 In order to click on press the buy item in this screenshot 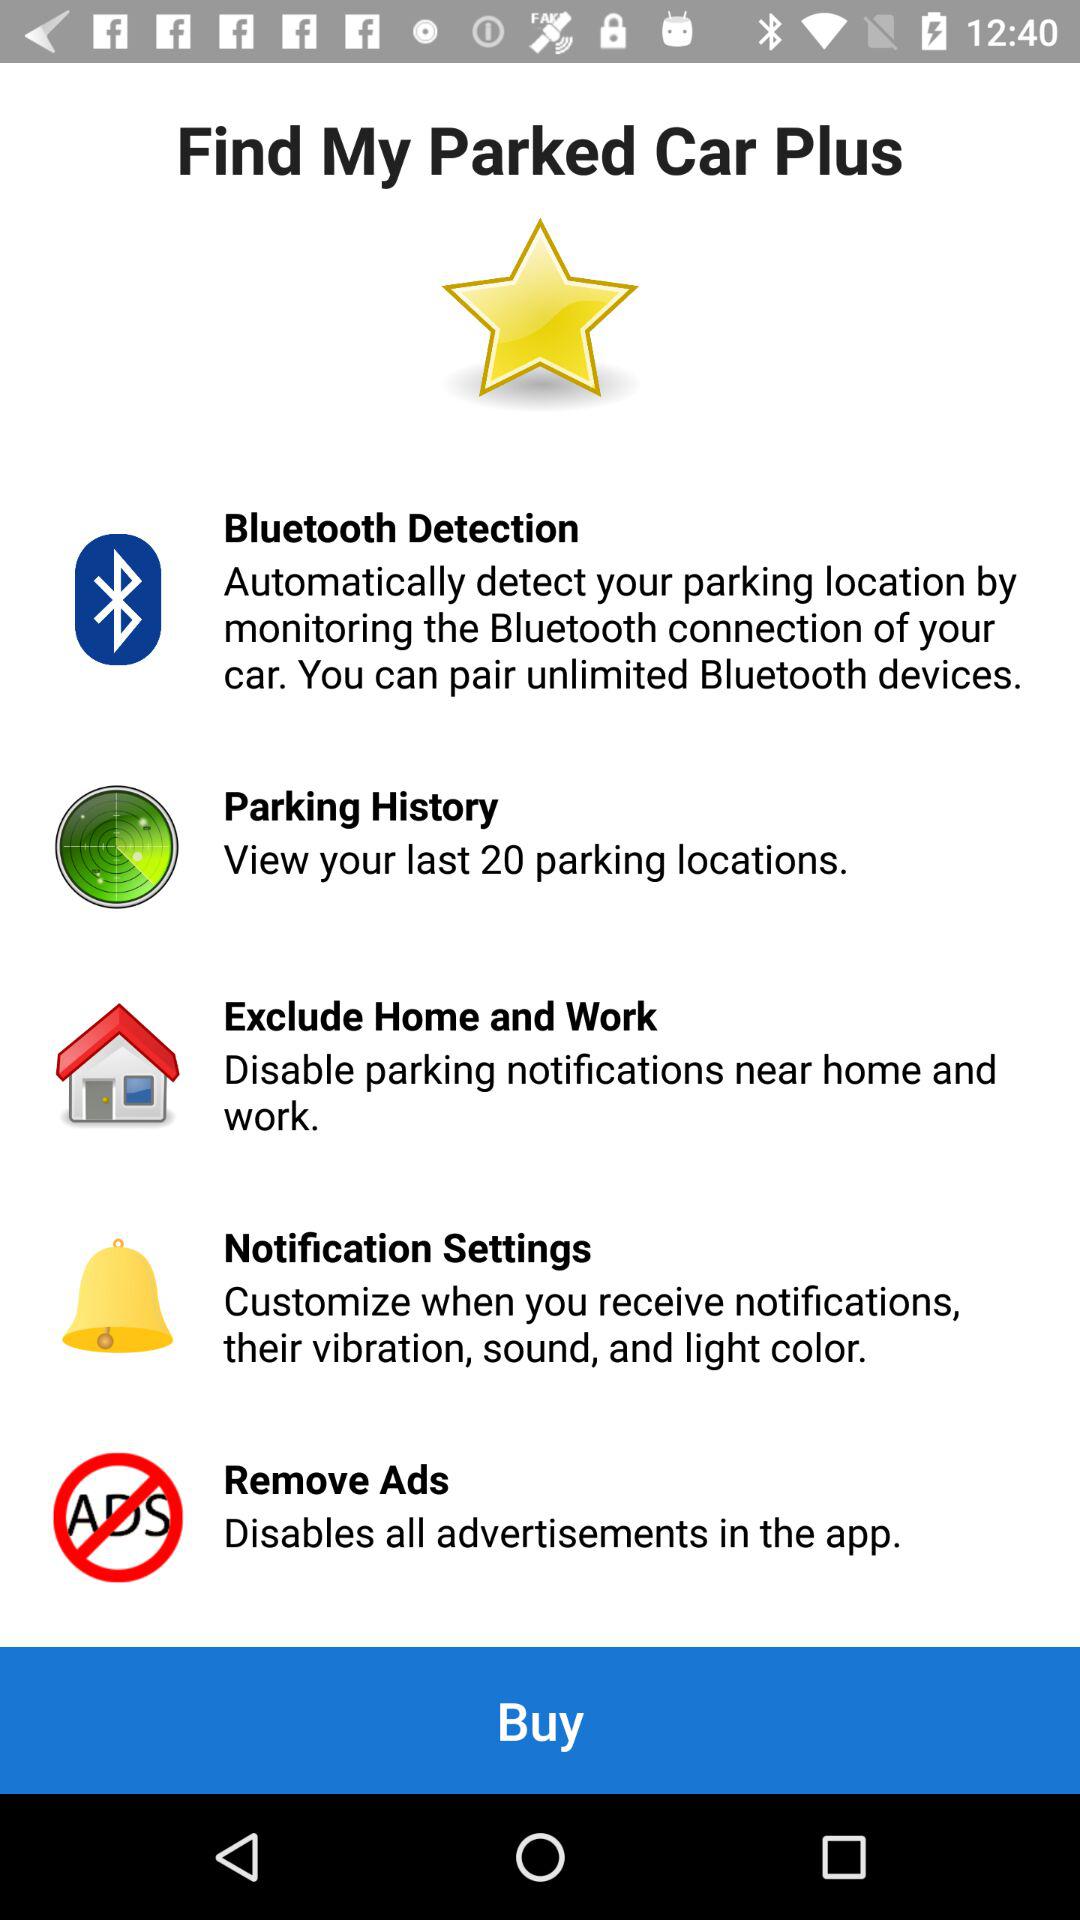, I will do `click(540, 1720)`.